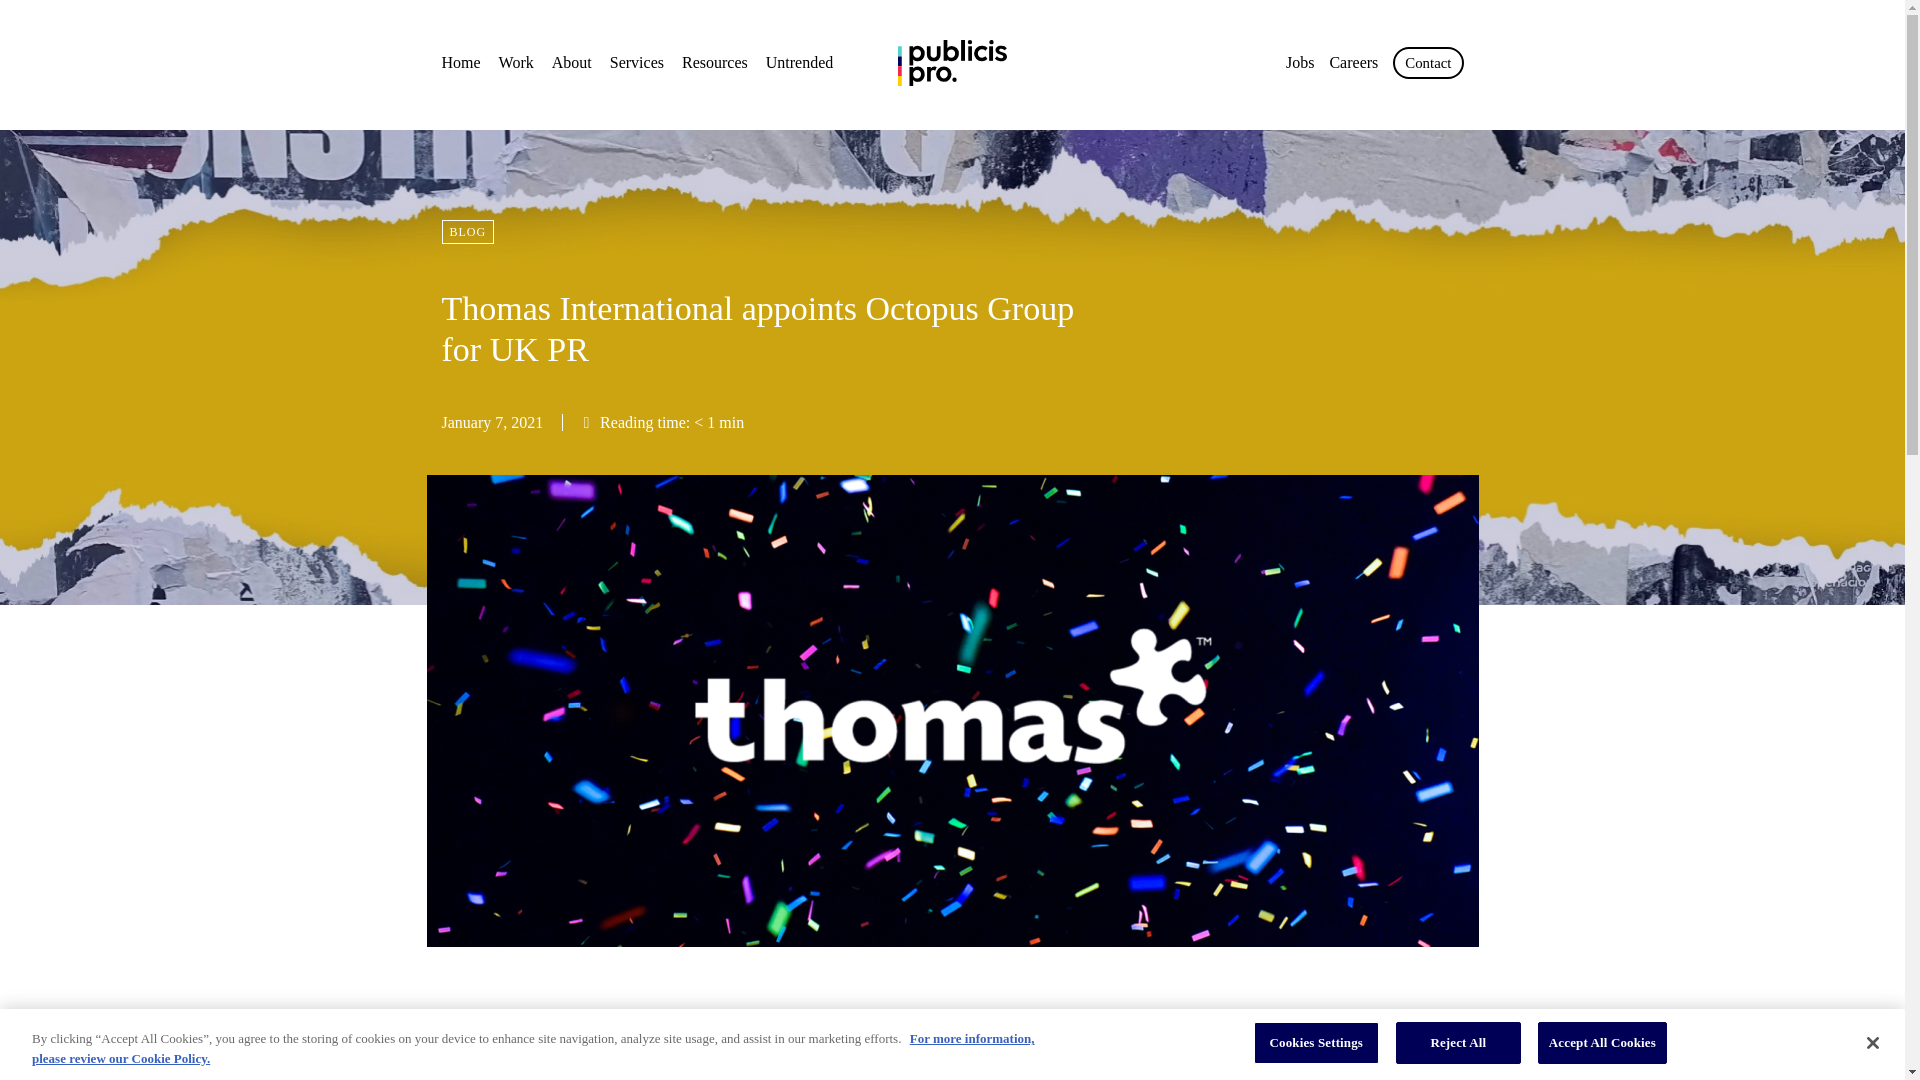  Describe the element at coordinates (1353, 62) in the screenshot. I see `Careers` at that location.